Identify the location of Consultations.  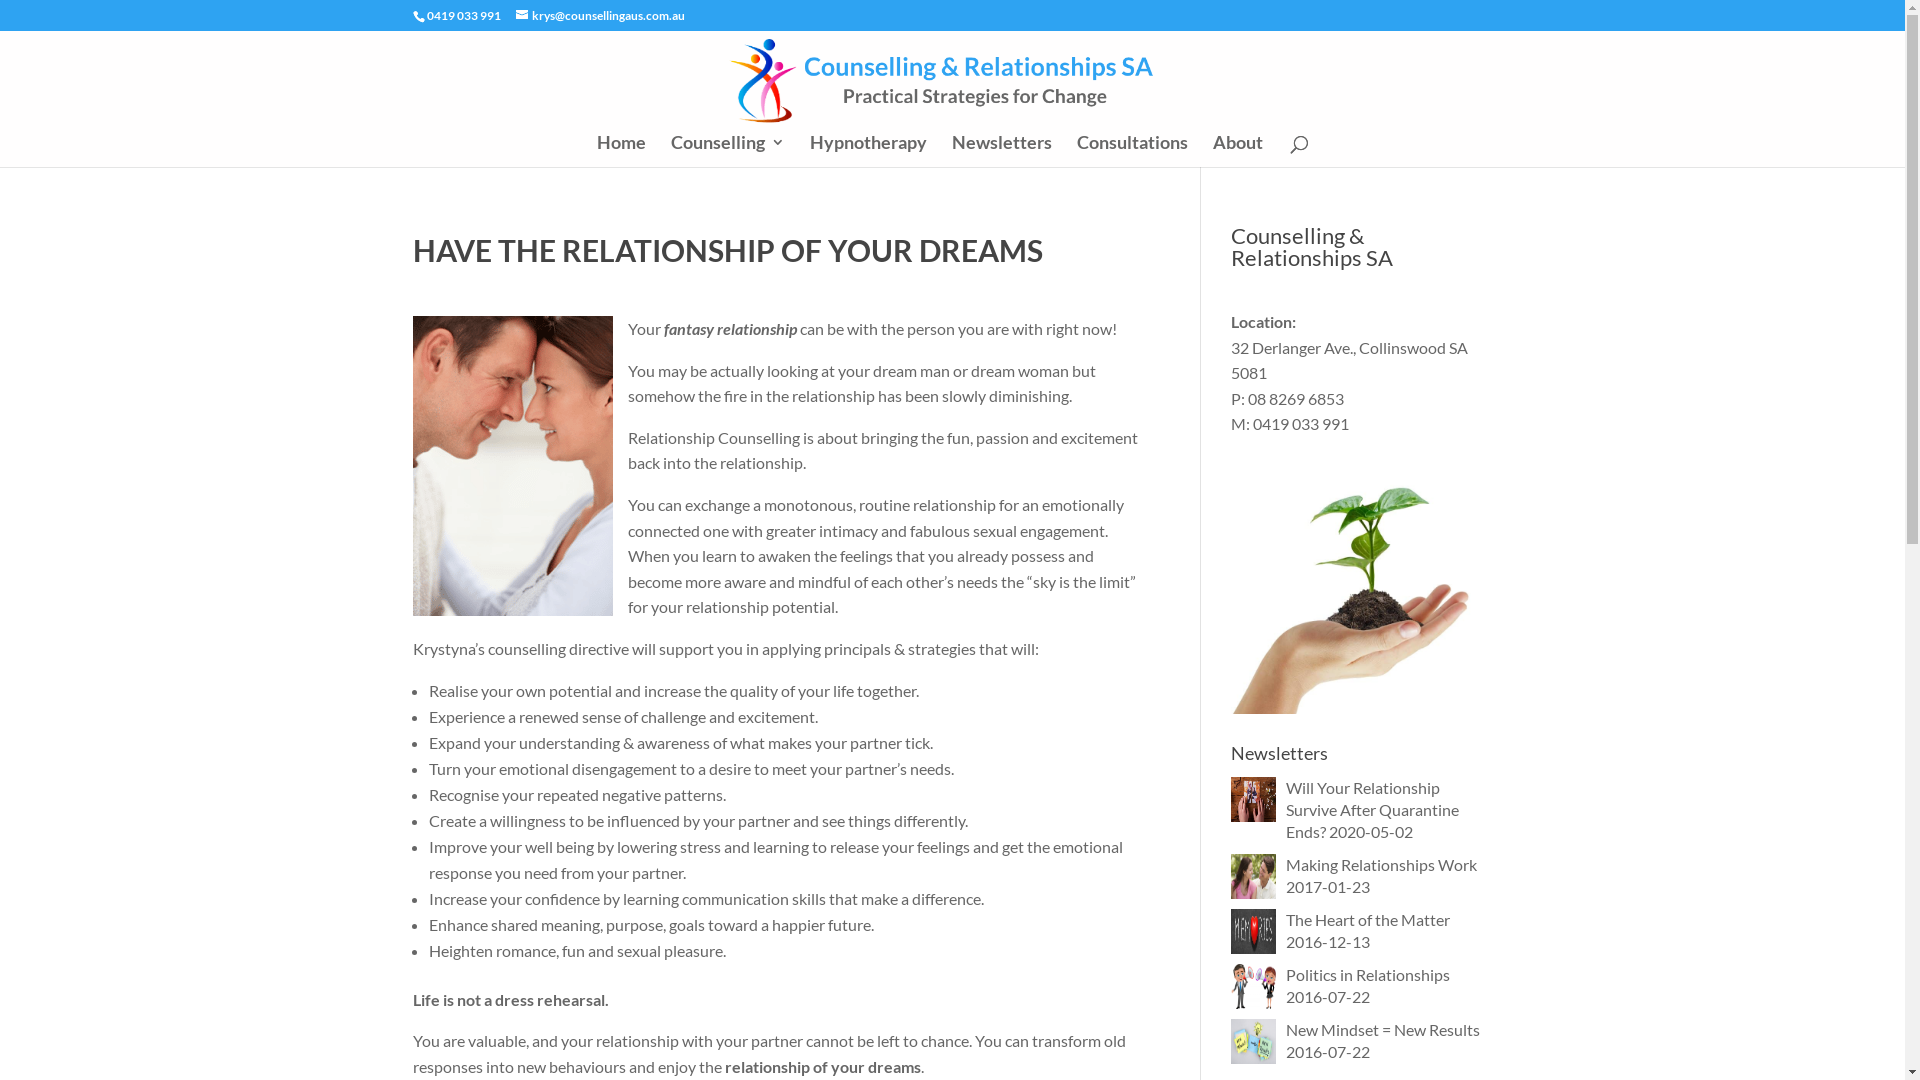
(1132, 151).